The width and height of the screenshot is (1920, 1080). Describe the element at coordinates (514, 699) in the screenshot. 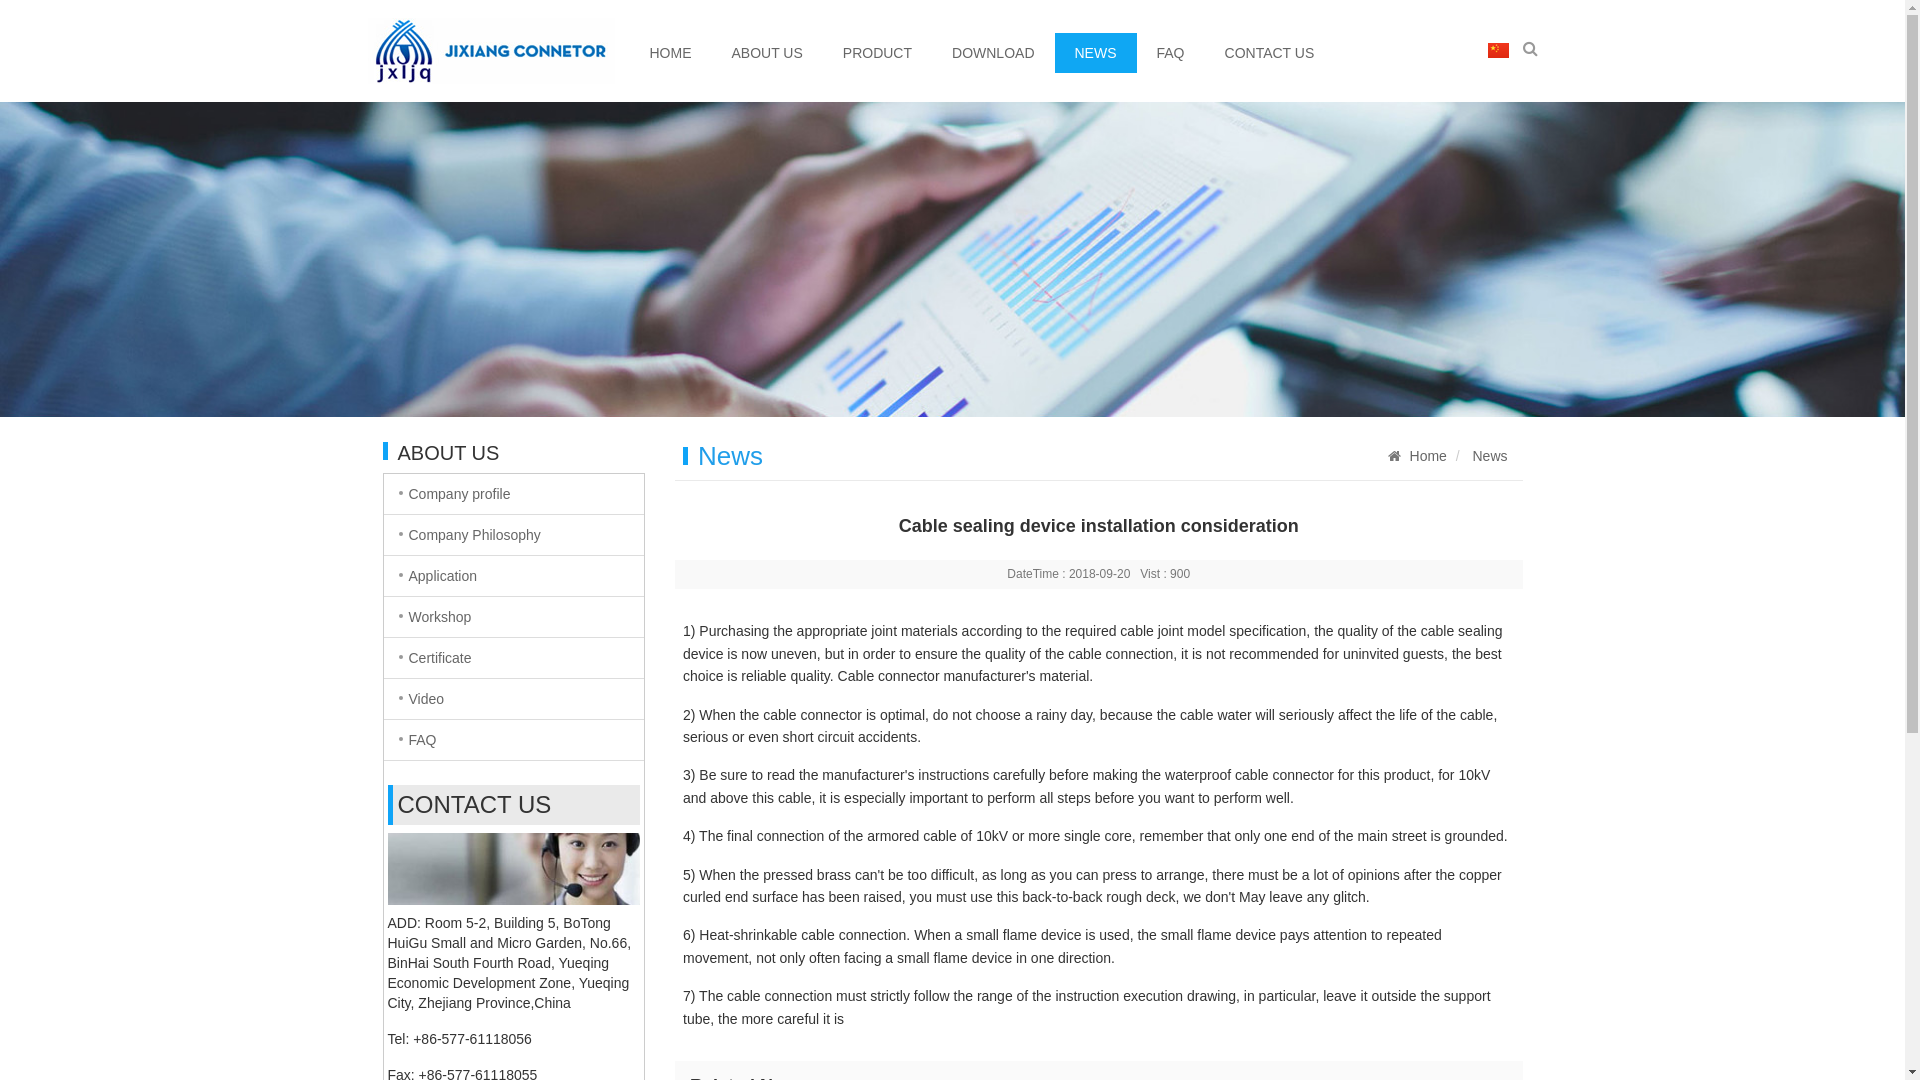

I see `Video` at that location.